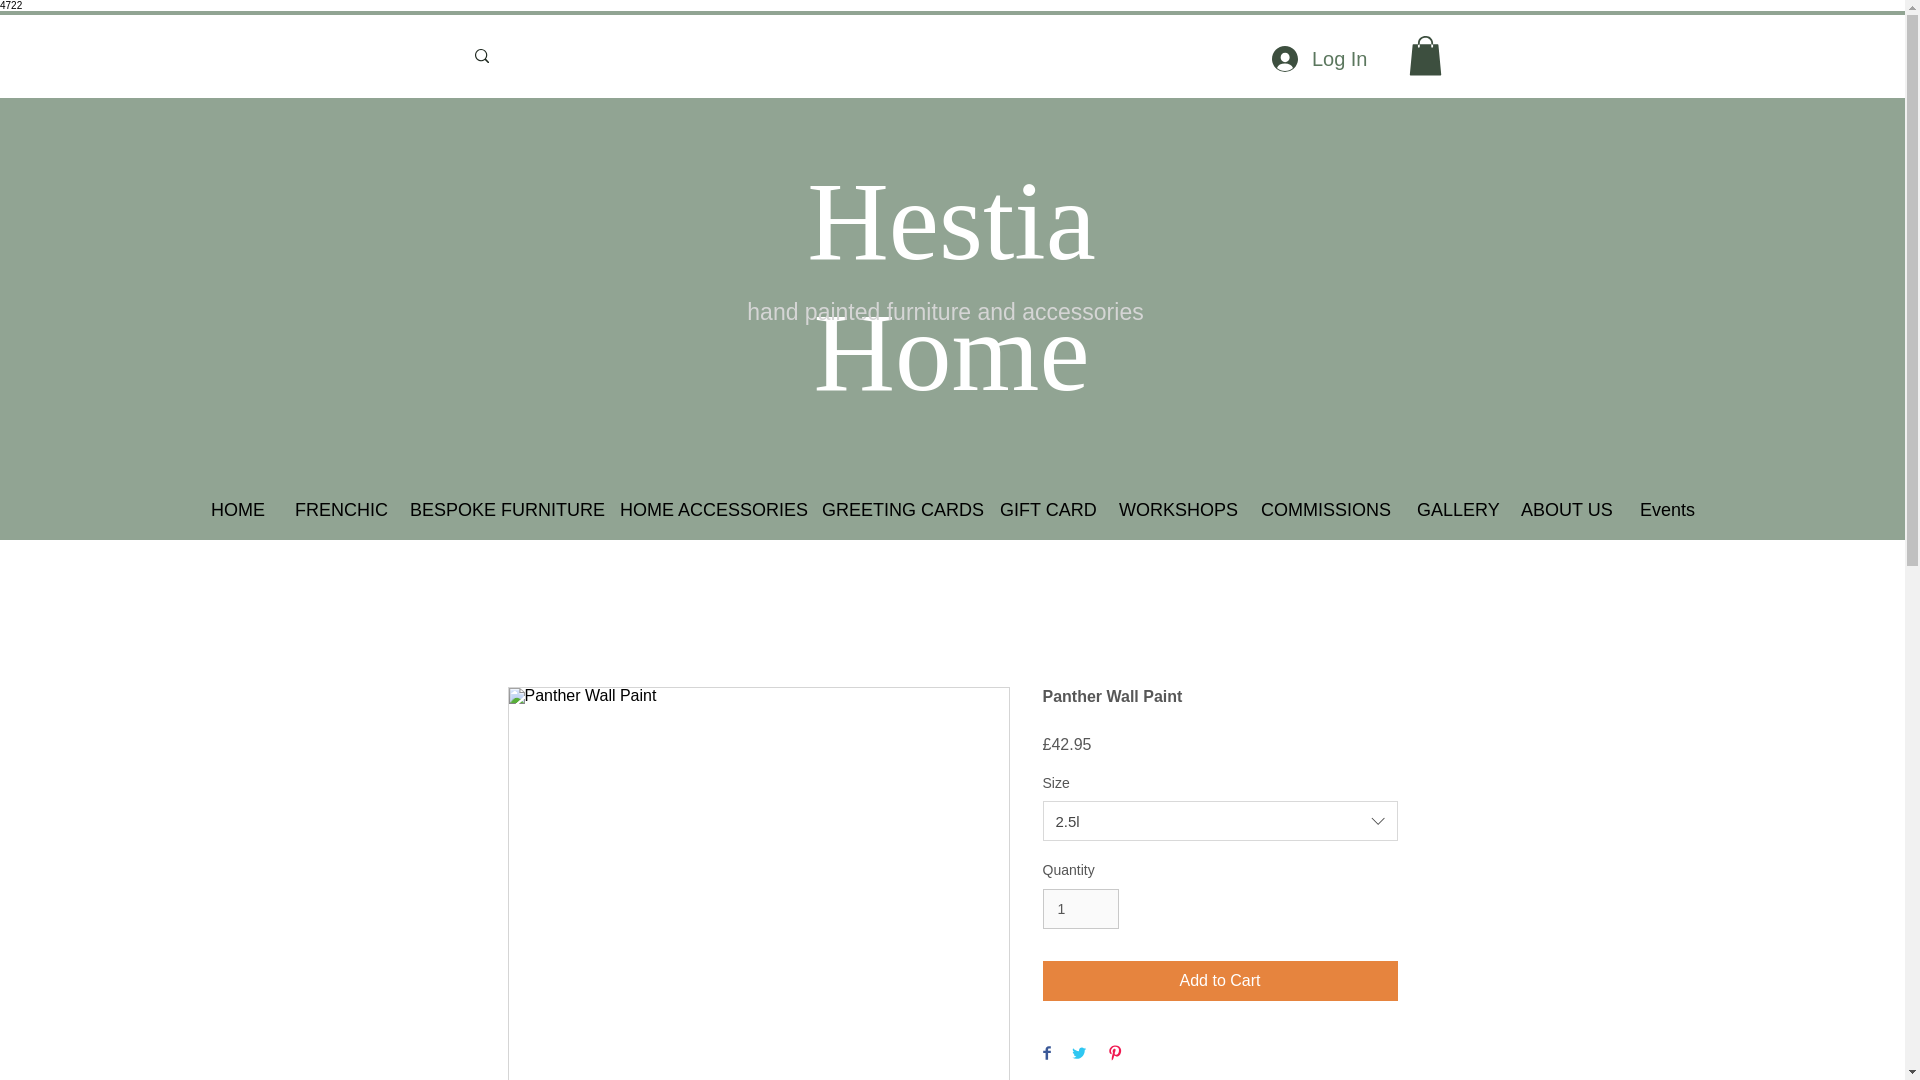 The width and height of the screenshot is (1920, 1080). I want to click on GALLERY, so click(1453, 510).